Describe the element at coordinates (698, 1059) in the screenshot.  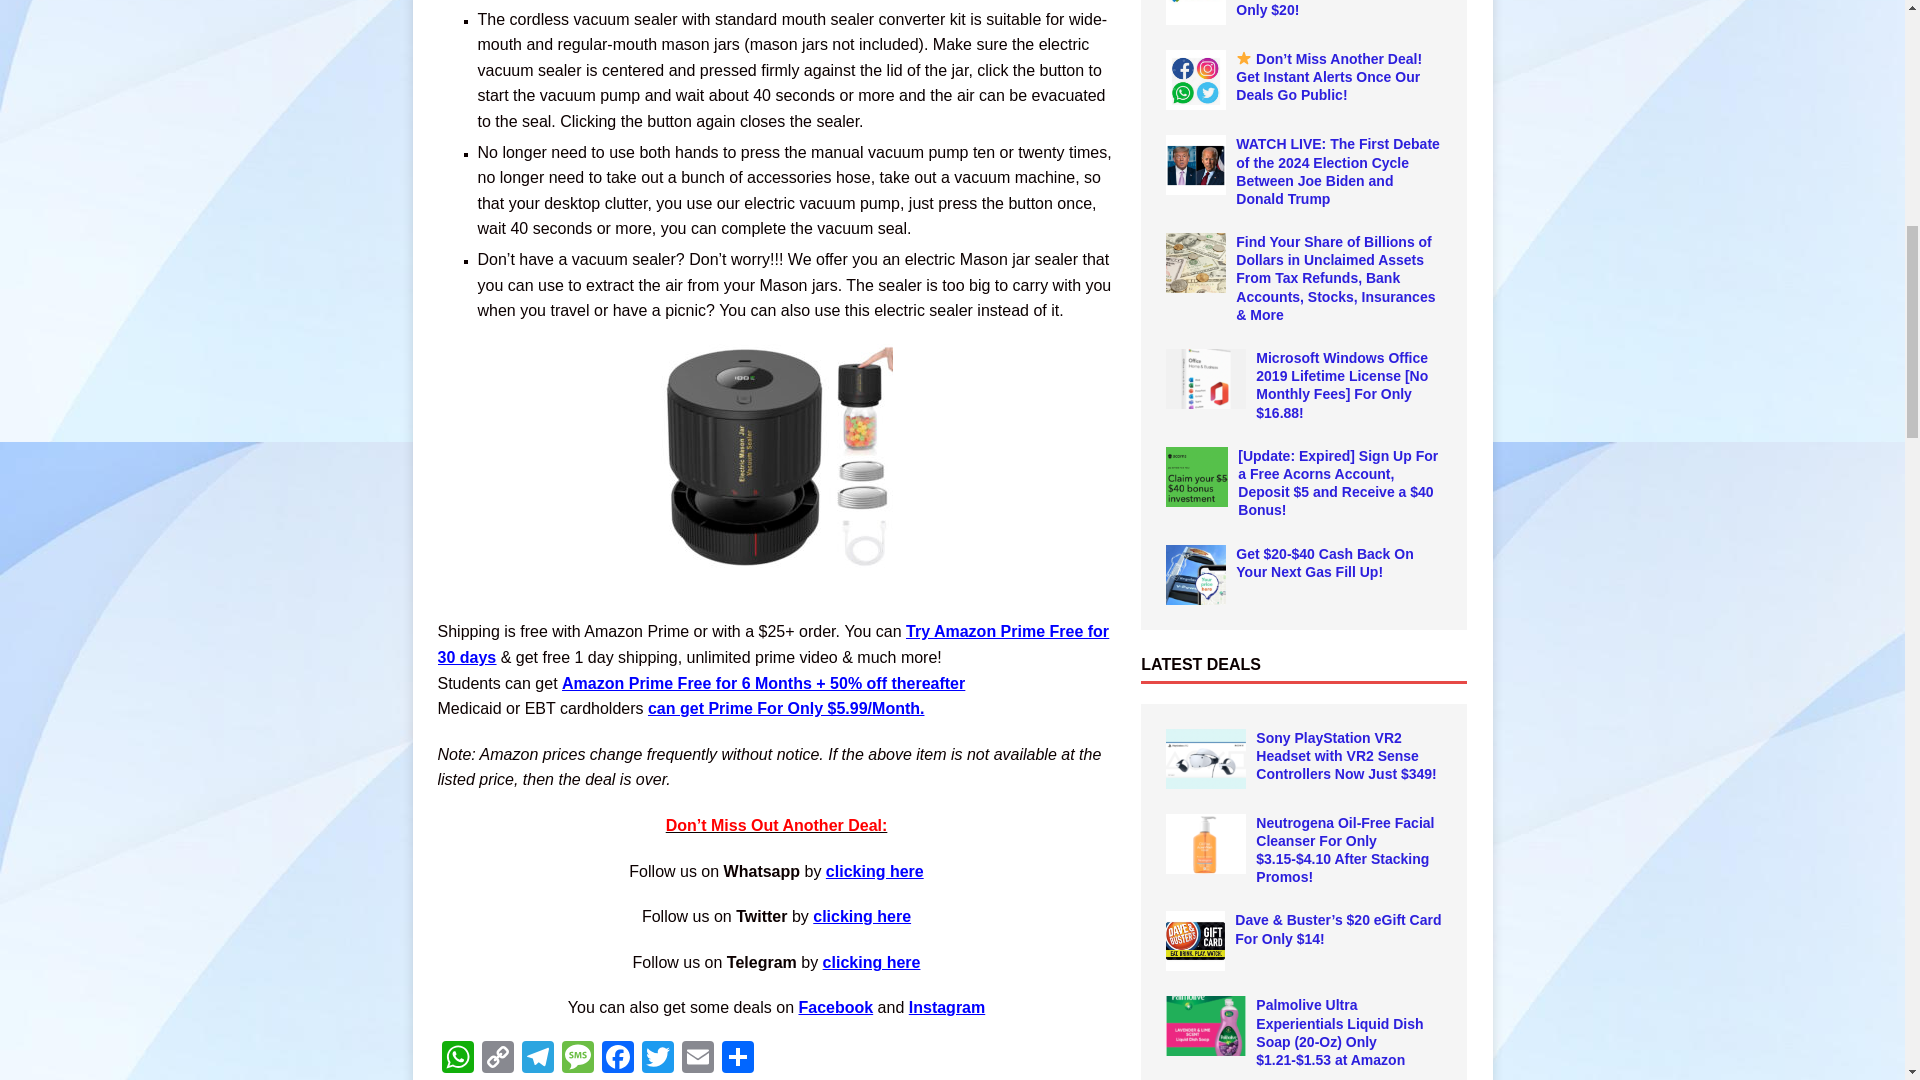
I see `Email` at that location.